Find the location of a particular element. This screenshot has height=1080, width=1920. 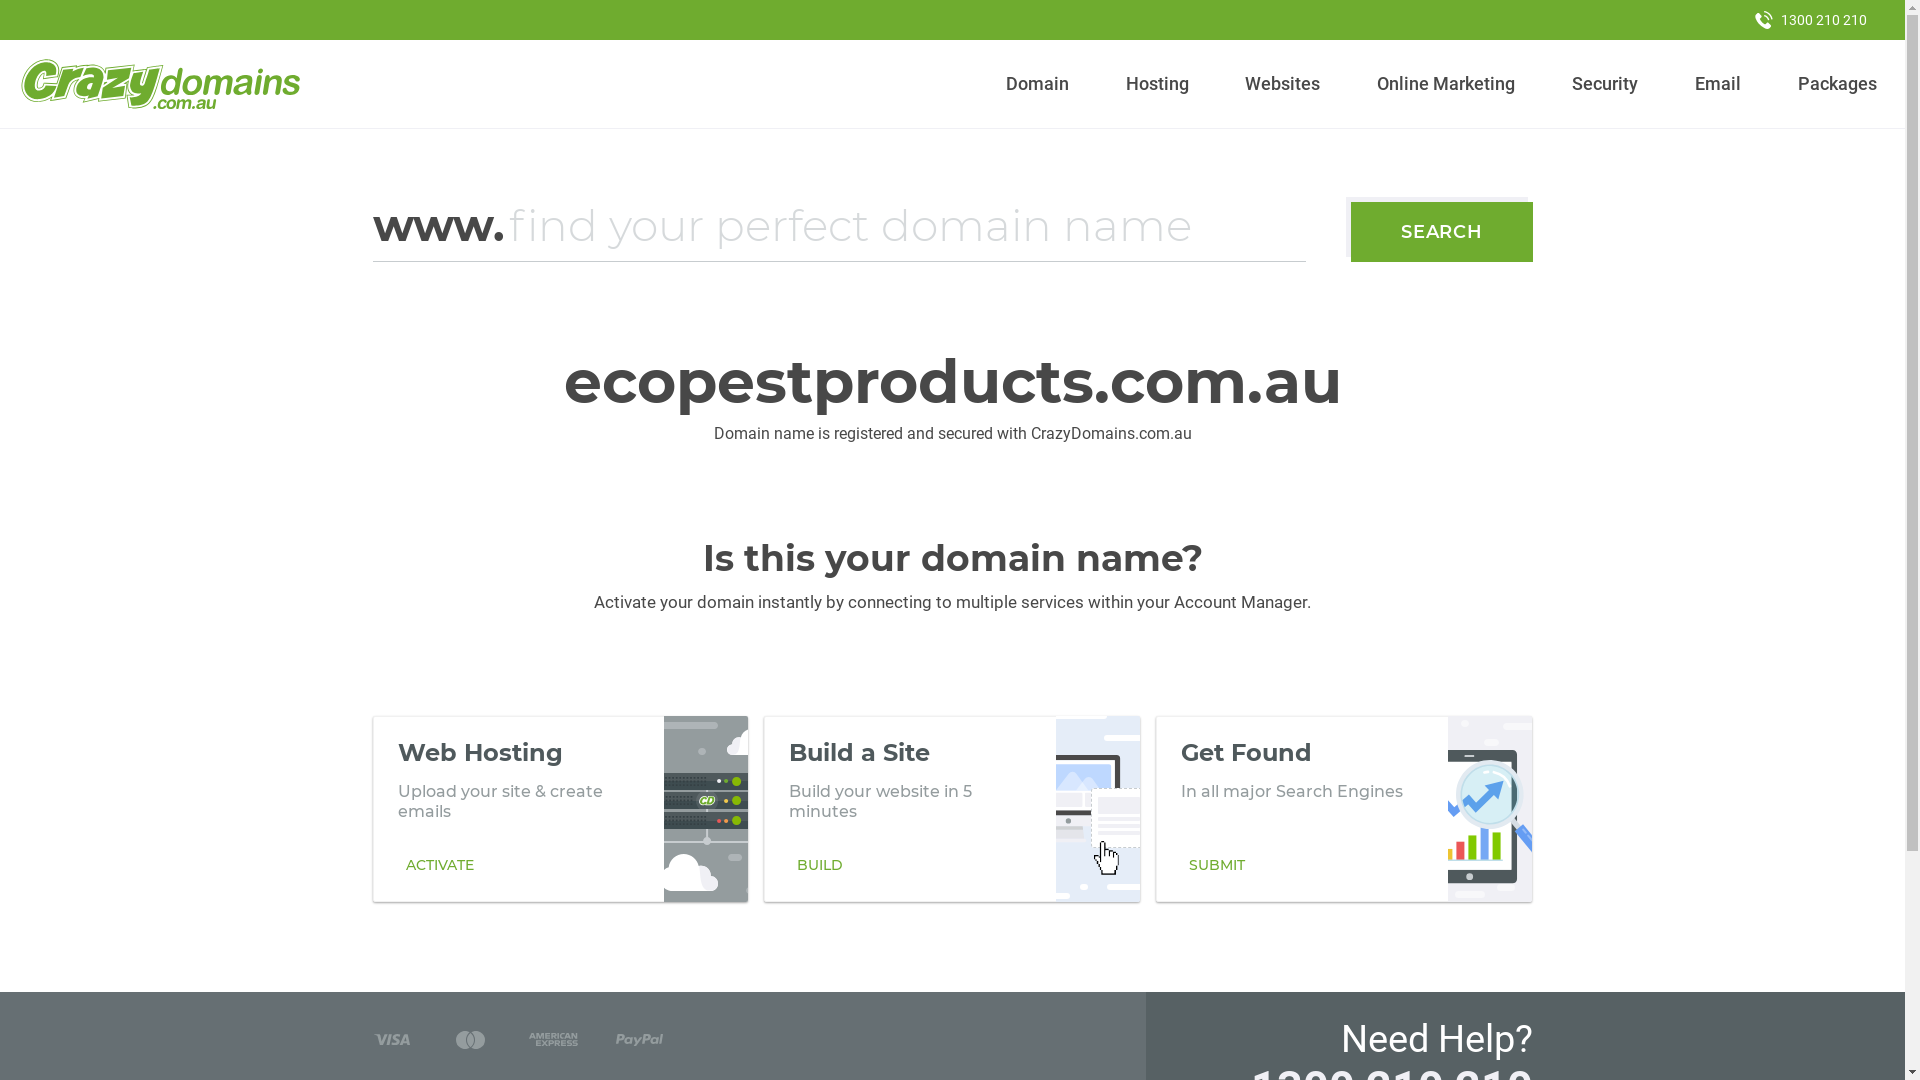

Build a Site
Build your website in 5 minutes
BUILD is located at coordinates (952, 809).